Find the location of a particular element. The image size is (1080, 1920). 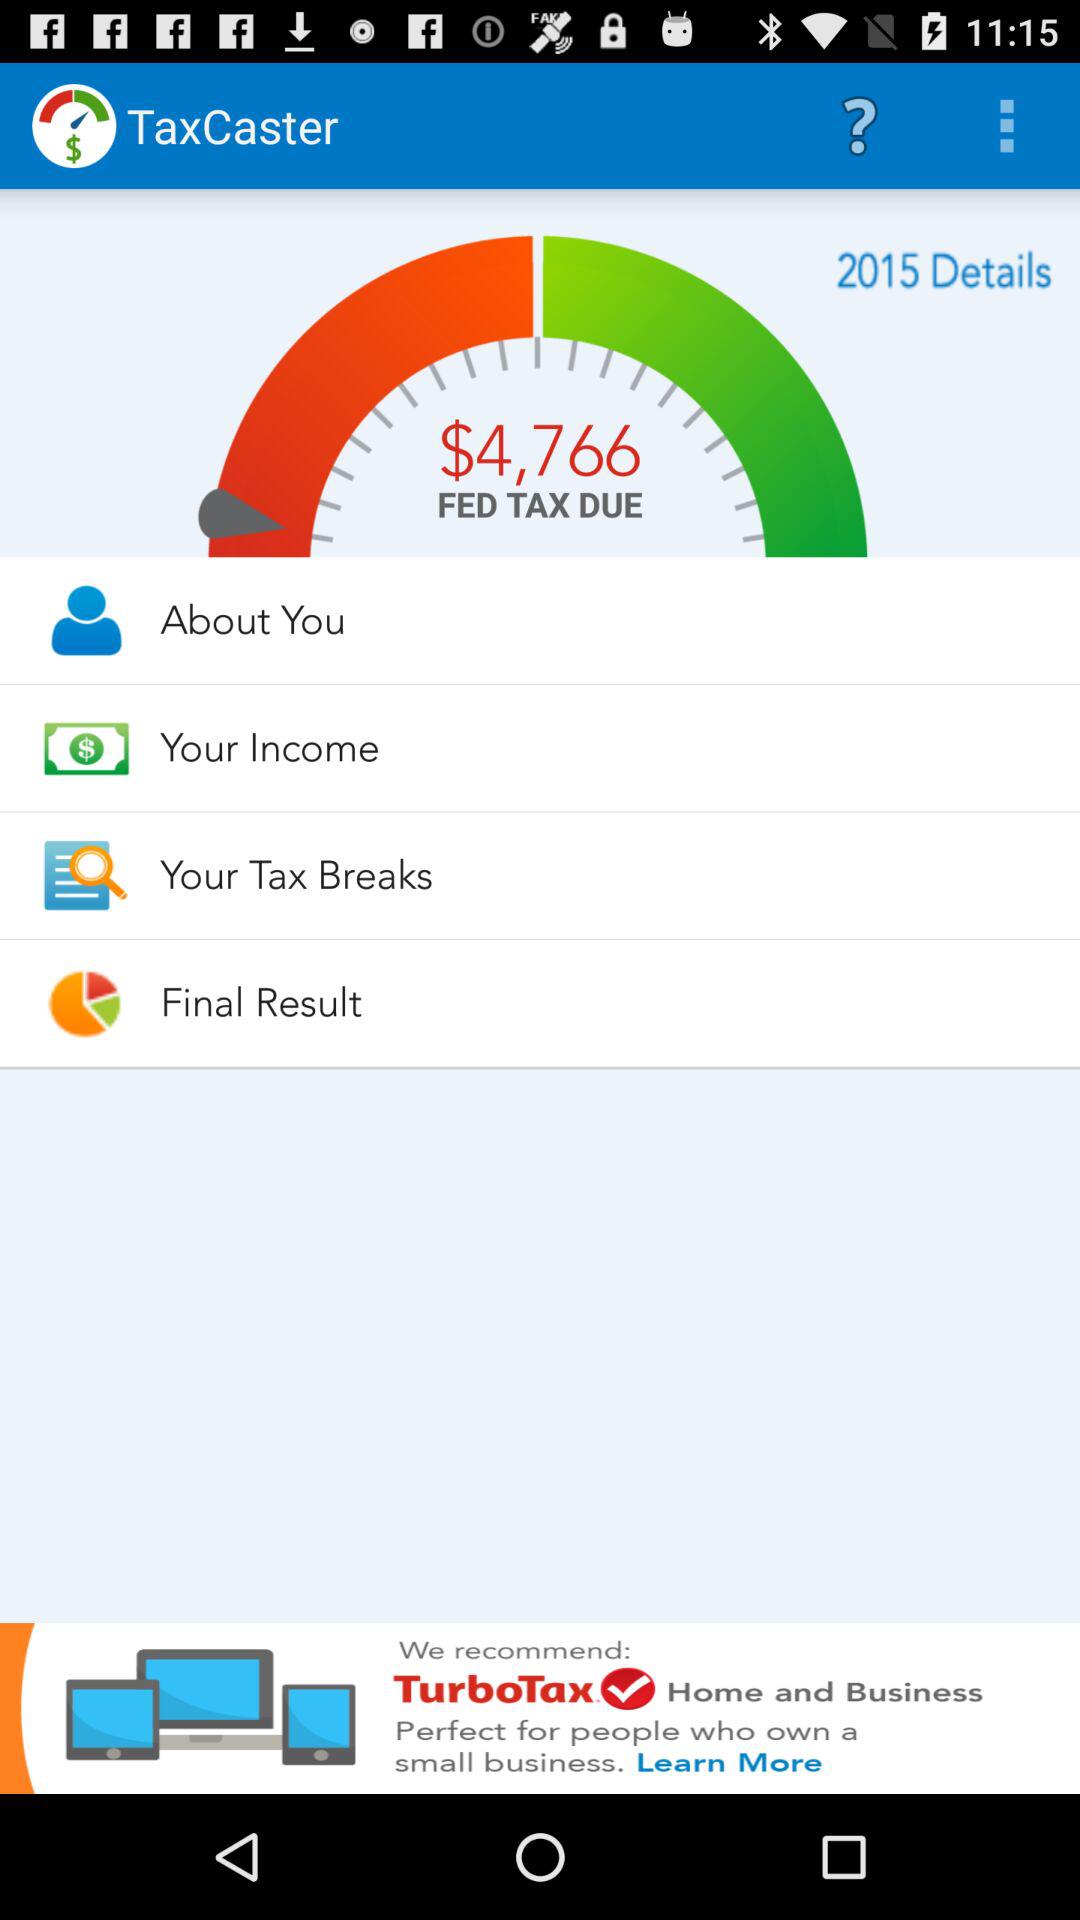

swipe to about you is located at coordinates (602, 620).